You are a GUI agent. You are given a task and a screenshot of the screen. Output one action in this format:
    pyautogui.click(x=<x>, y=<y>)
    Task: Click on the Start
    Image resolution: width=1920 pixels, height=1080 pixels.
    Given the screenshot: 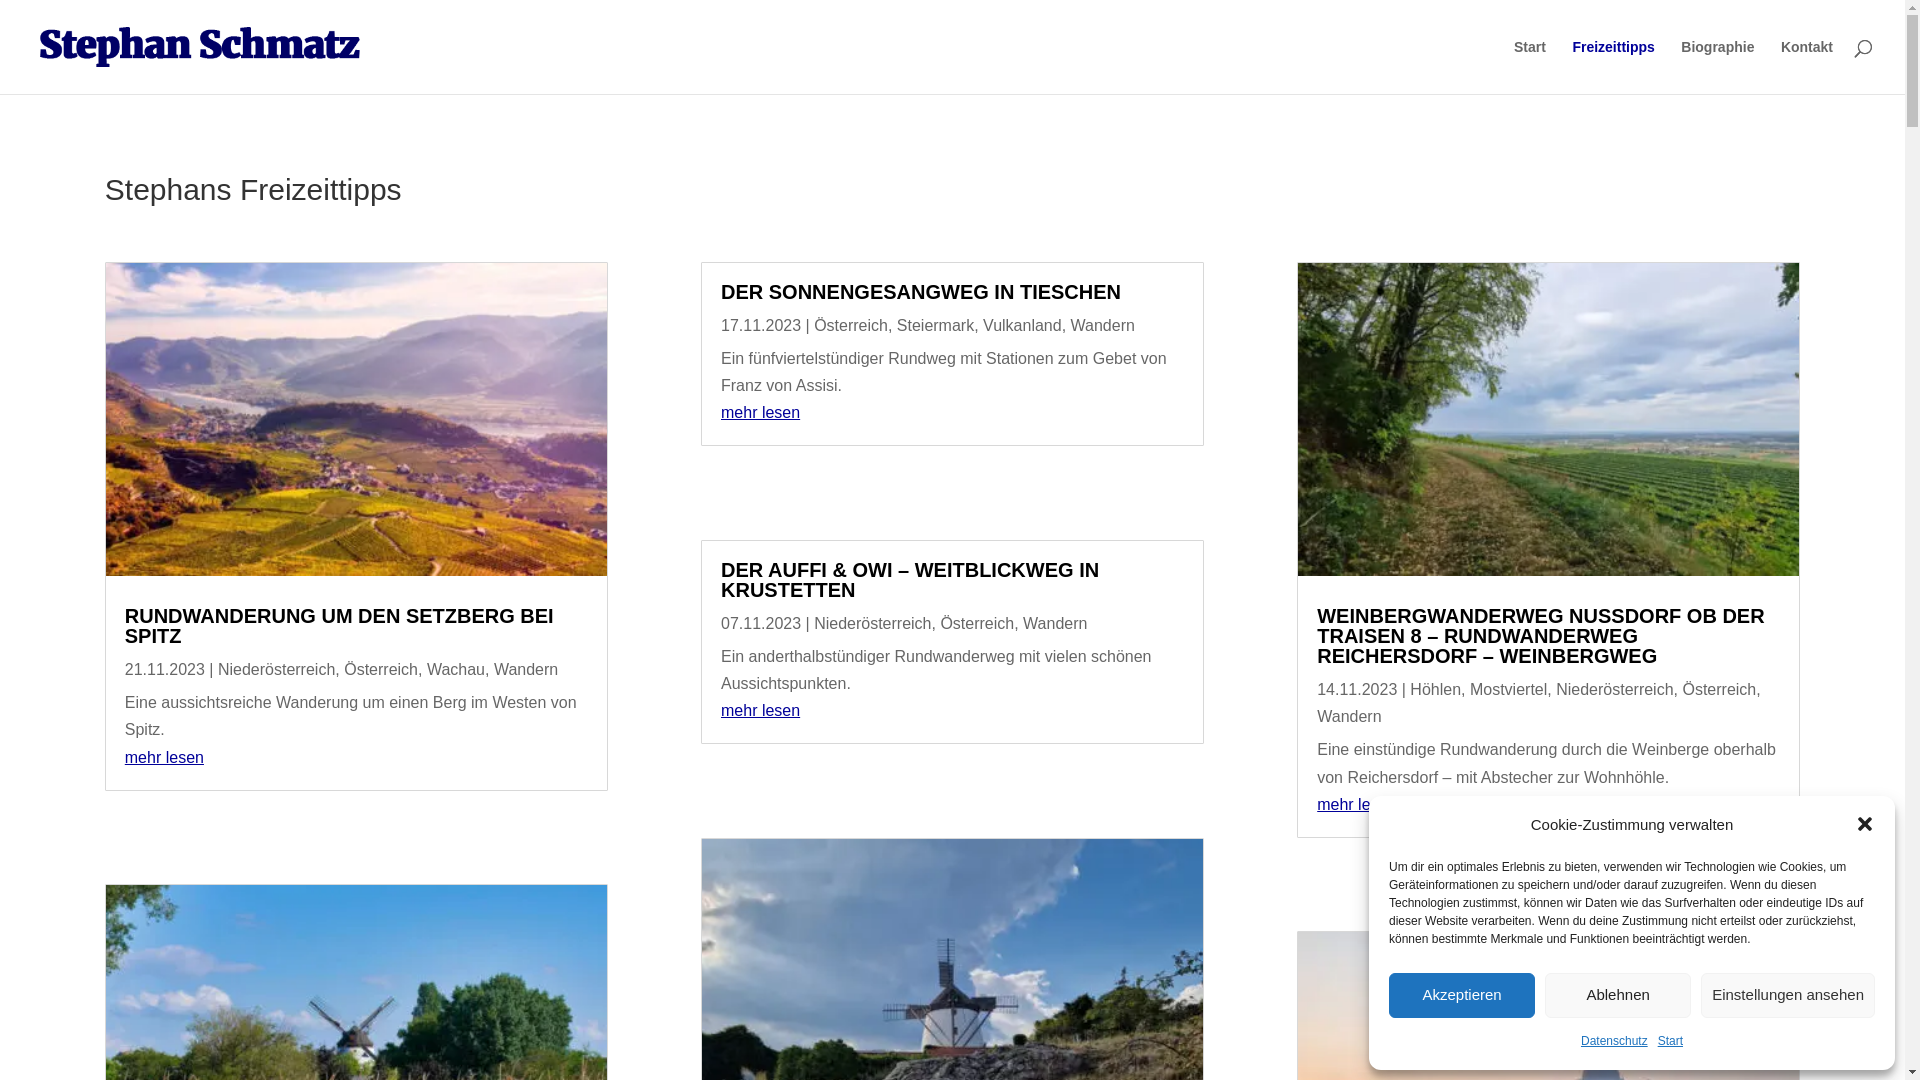 What is the action you would take?
    pyautogui.click(x=1670, y=1042)
    